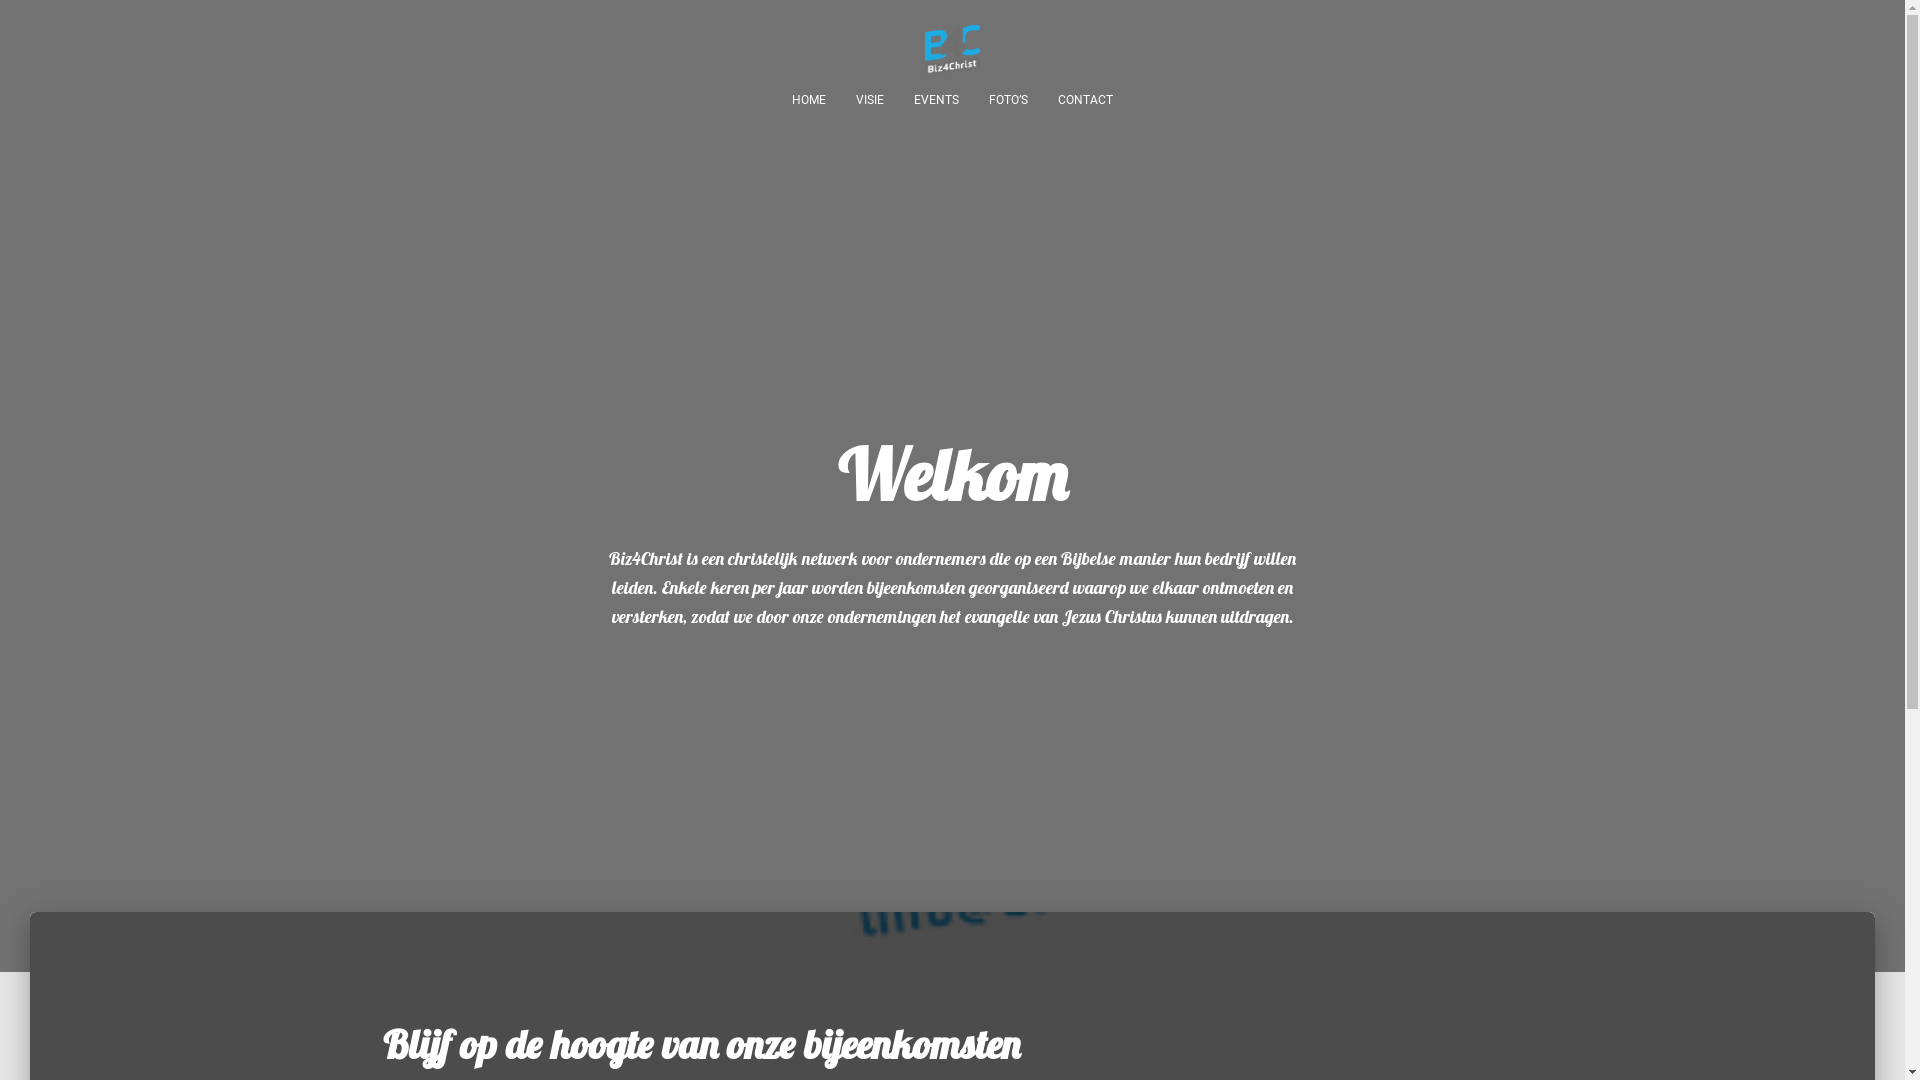 Image resolution: width=1920 pixels, height=1080 pixels. I want to click on Biz4Christ, so click(952, 50).